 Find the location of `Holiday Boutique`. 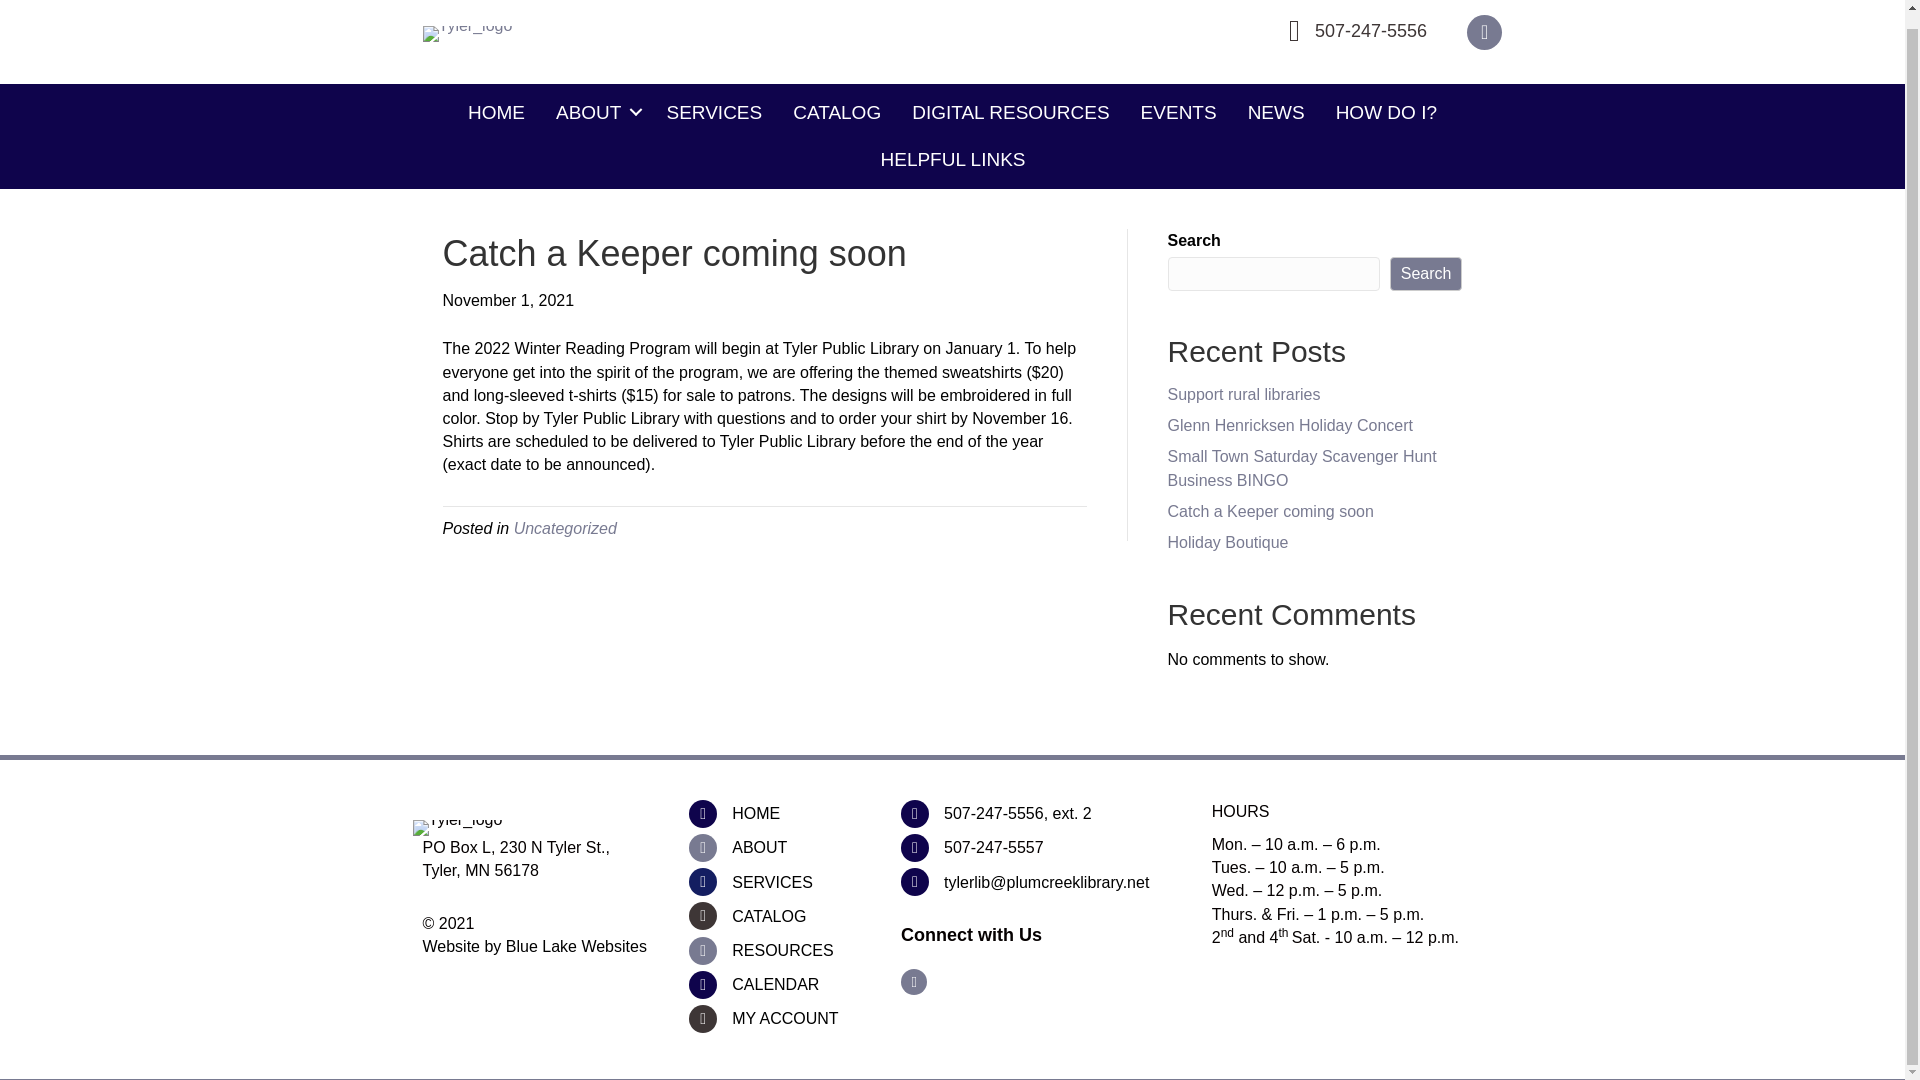

Holiday Boutique is located at coordinates (1228, 542).